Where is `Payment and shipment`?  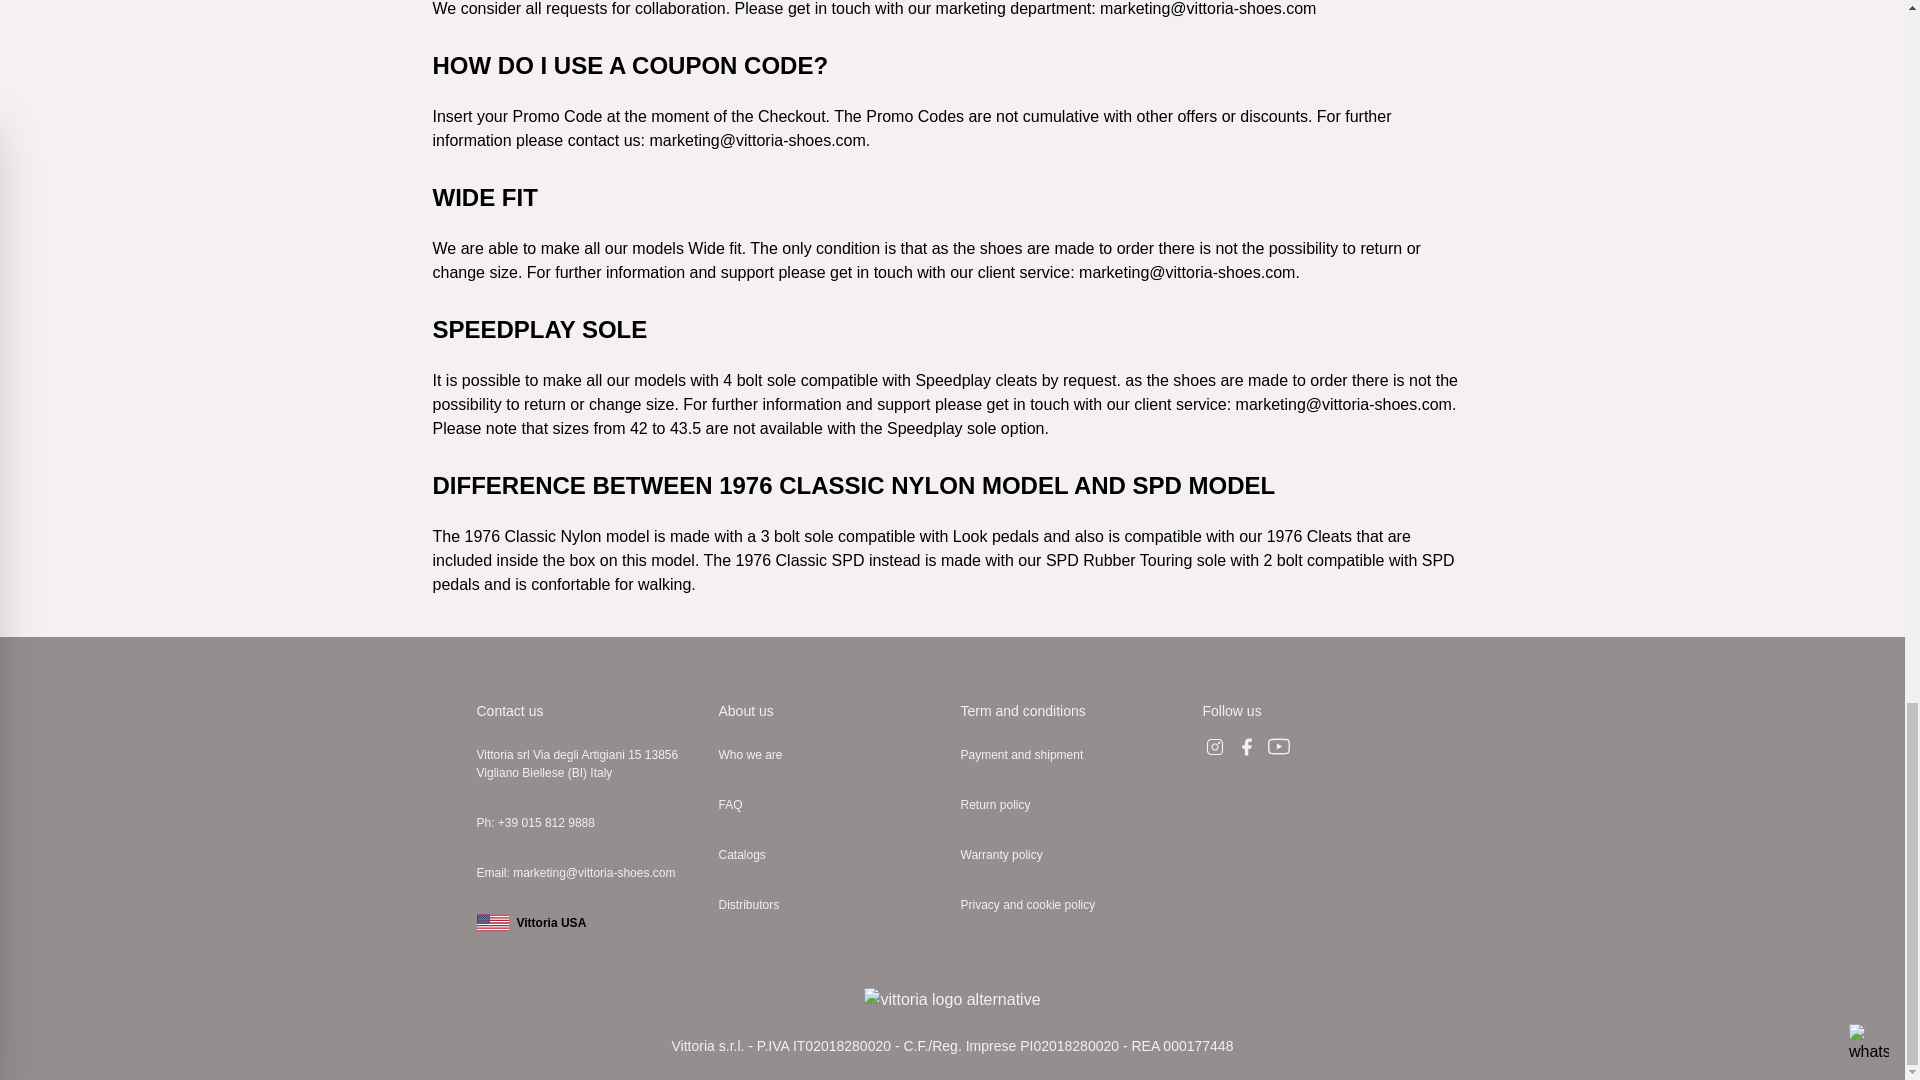
Payment and shipment is located at coordinates (1073, 754).